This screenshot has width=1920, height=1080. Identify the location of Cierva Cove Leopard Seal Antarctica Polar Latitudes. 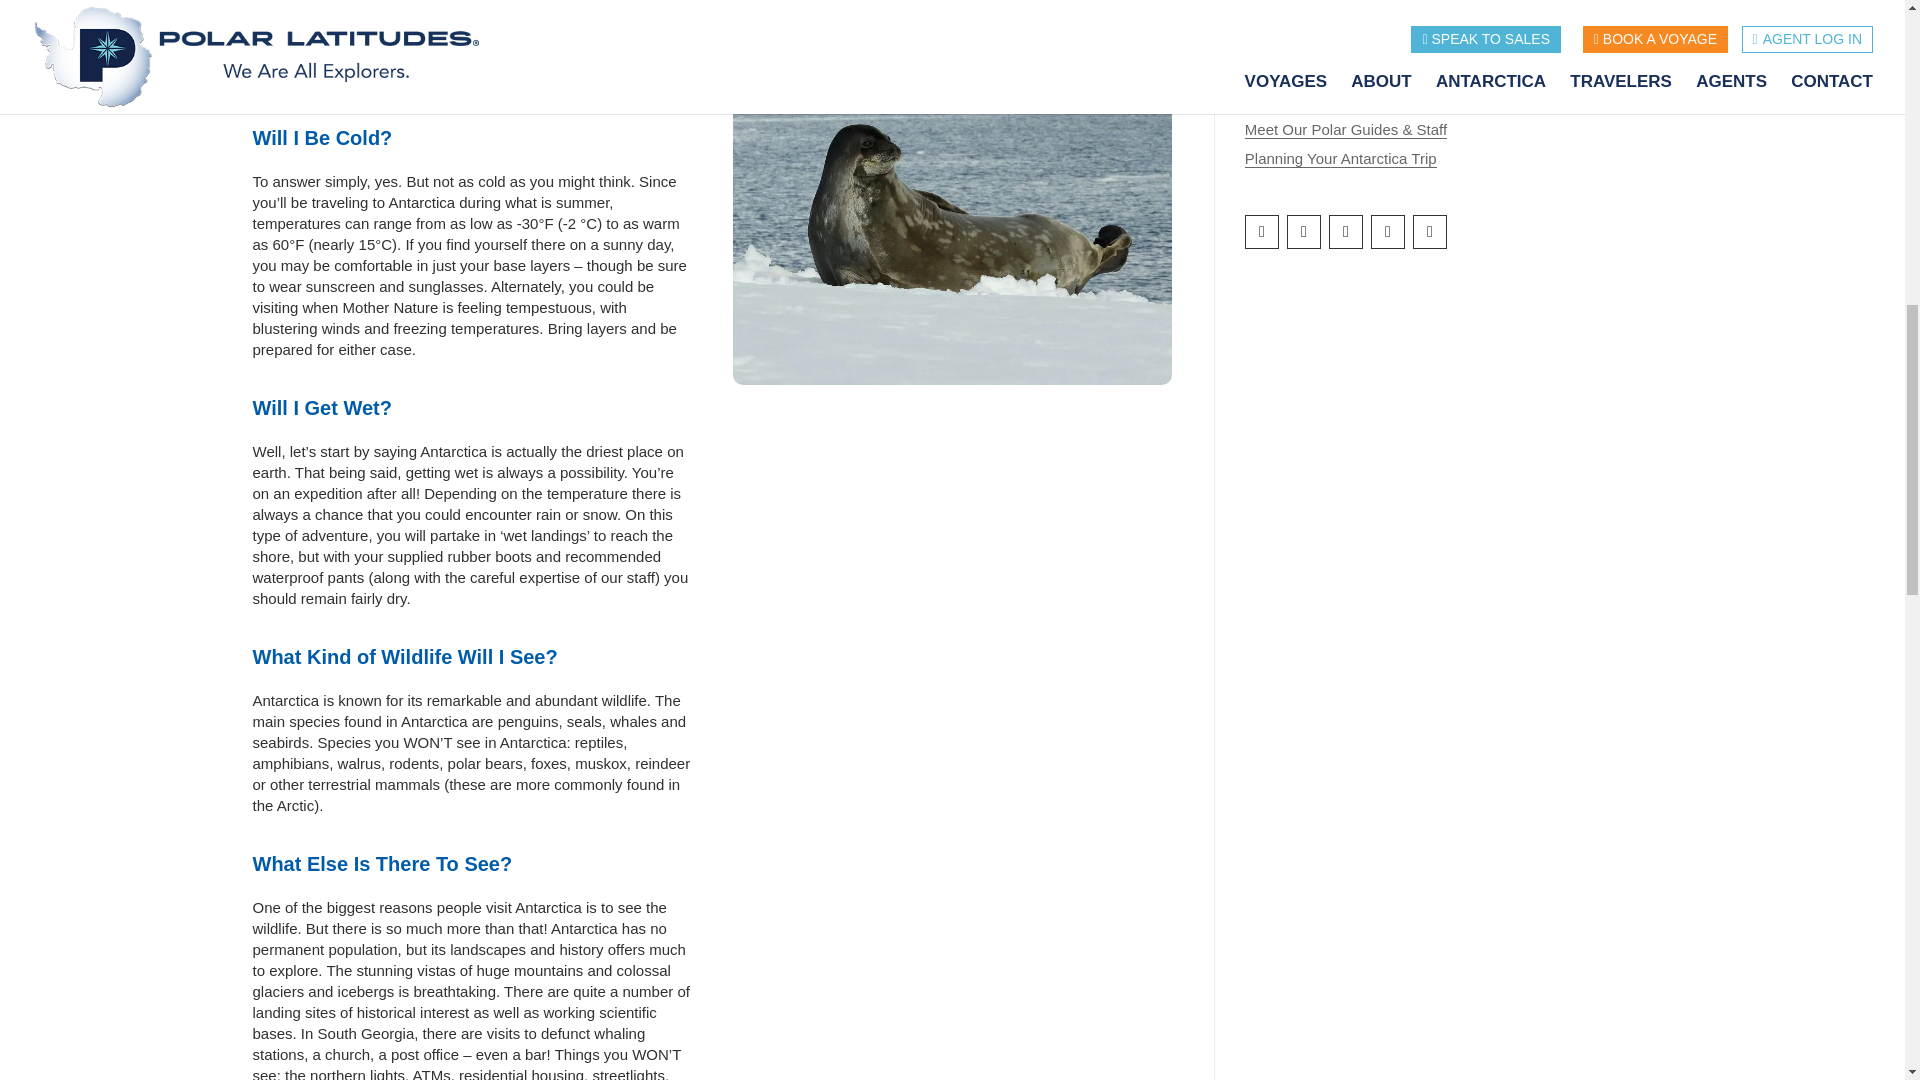
(952, 192).